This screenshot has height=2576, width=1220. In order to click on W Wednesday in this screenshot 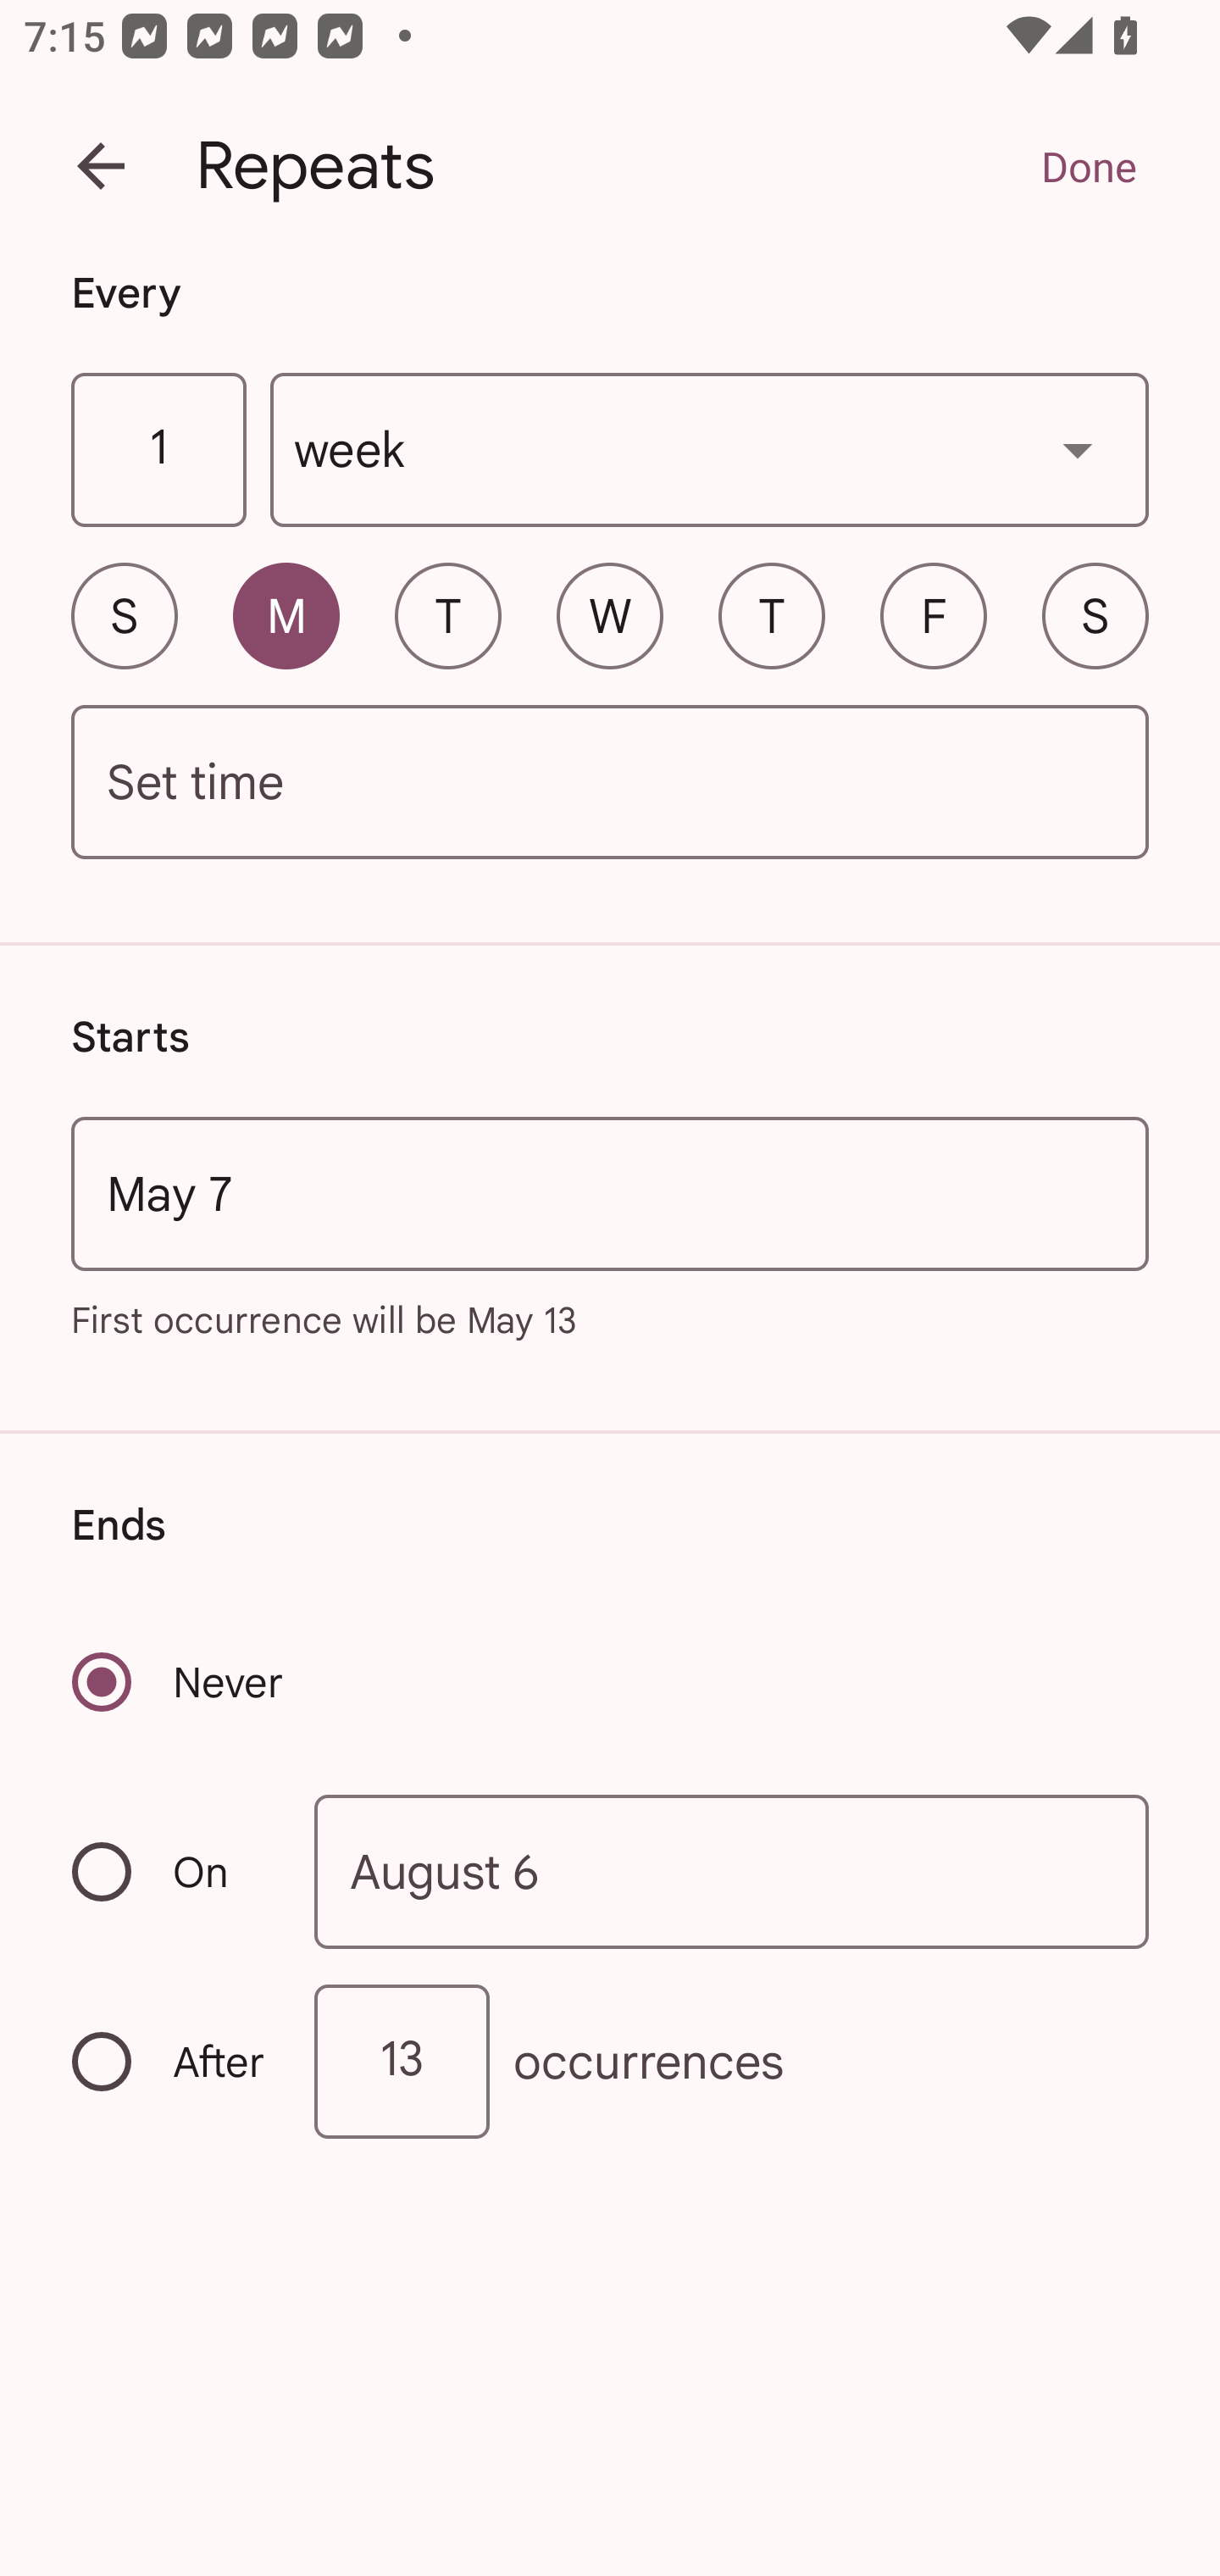, I will do `click(610, 615)`.